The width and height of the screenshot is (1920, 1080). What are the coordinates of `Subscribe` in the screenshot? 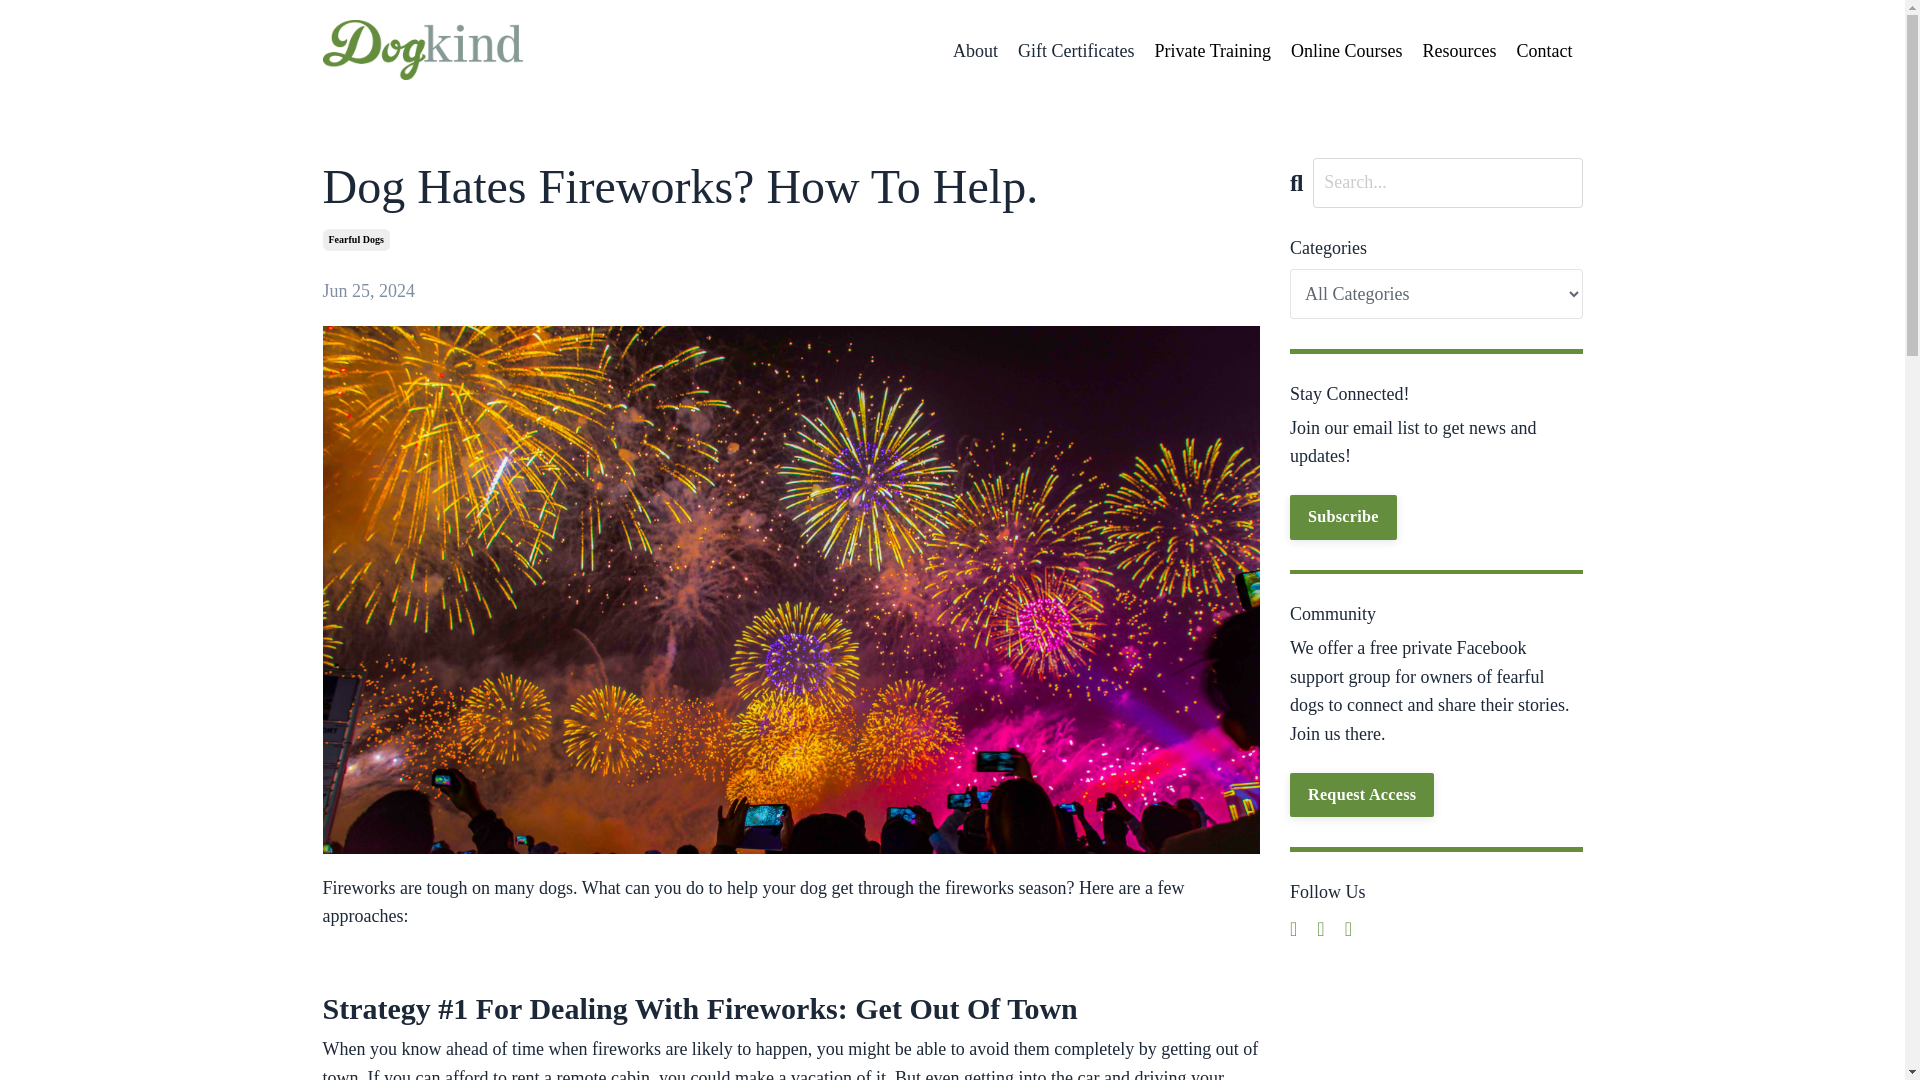 It's located at (1344, 516).